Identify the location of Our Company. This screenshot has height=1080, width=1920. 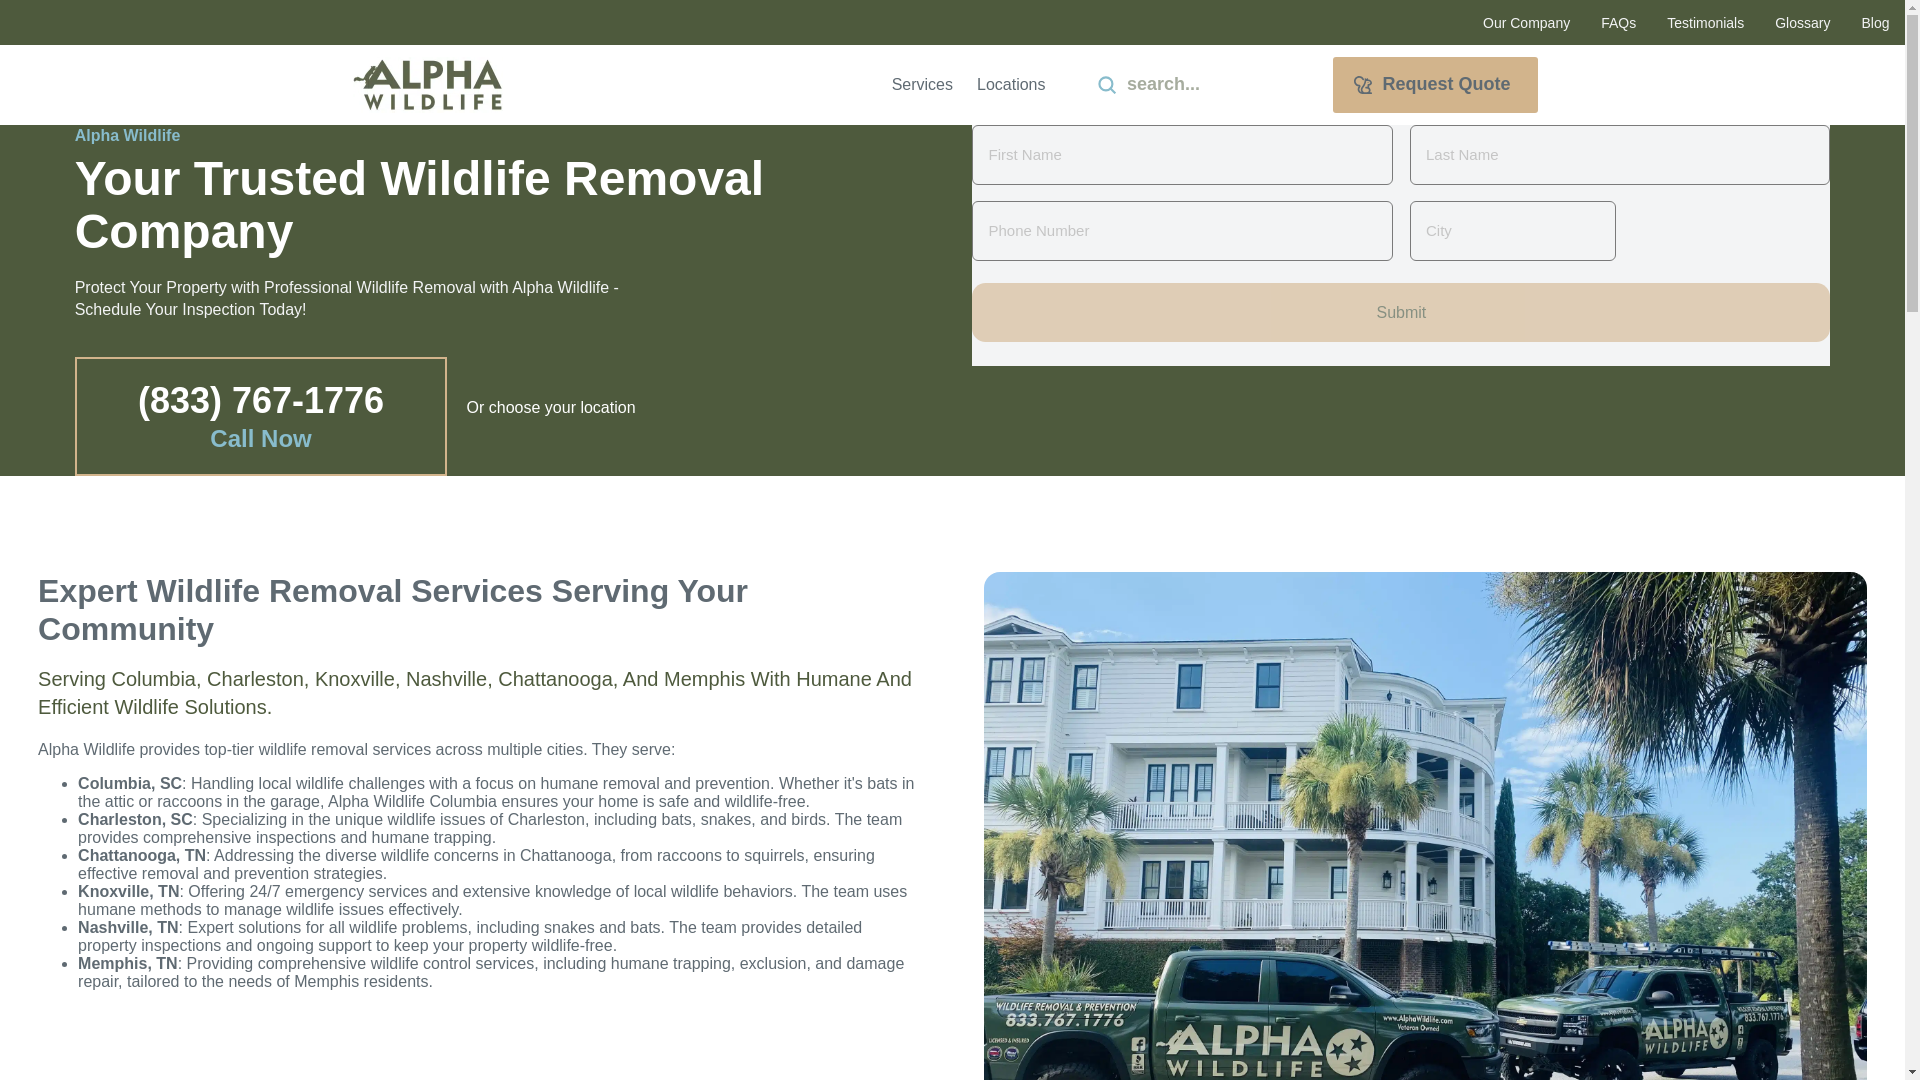
(1526, 22).